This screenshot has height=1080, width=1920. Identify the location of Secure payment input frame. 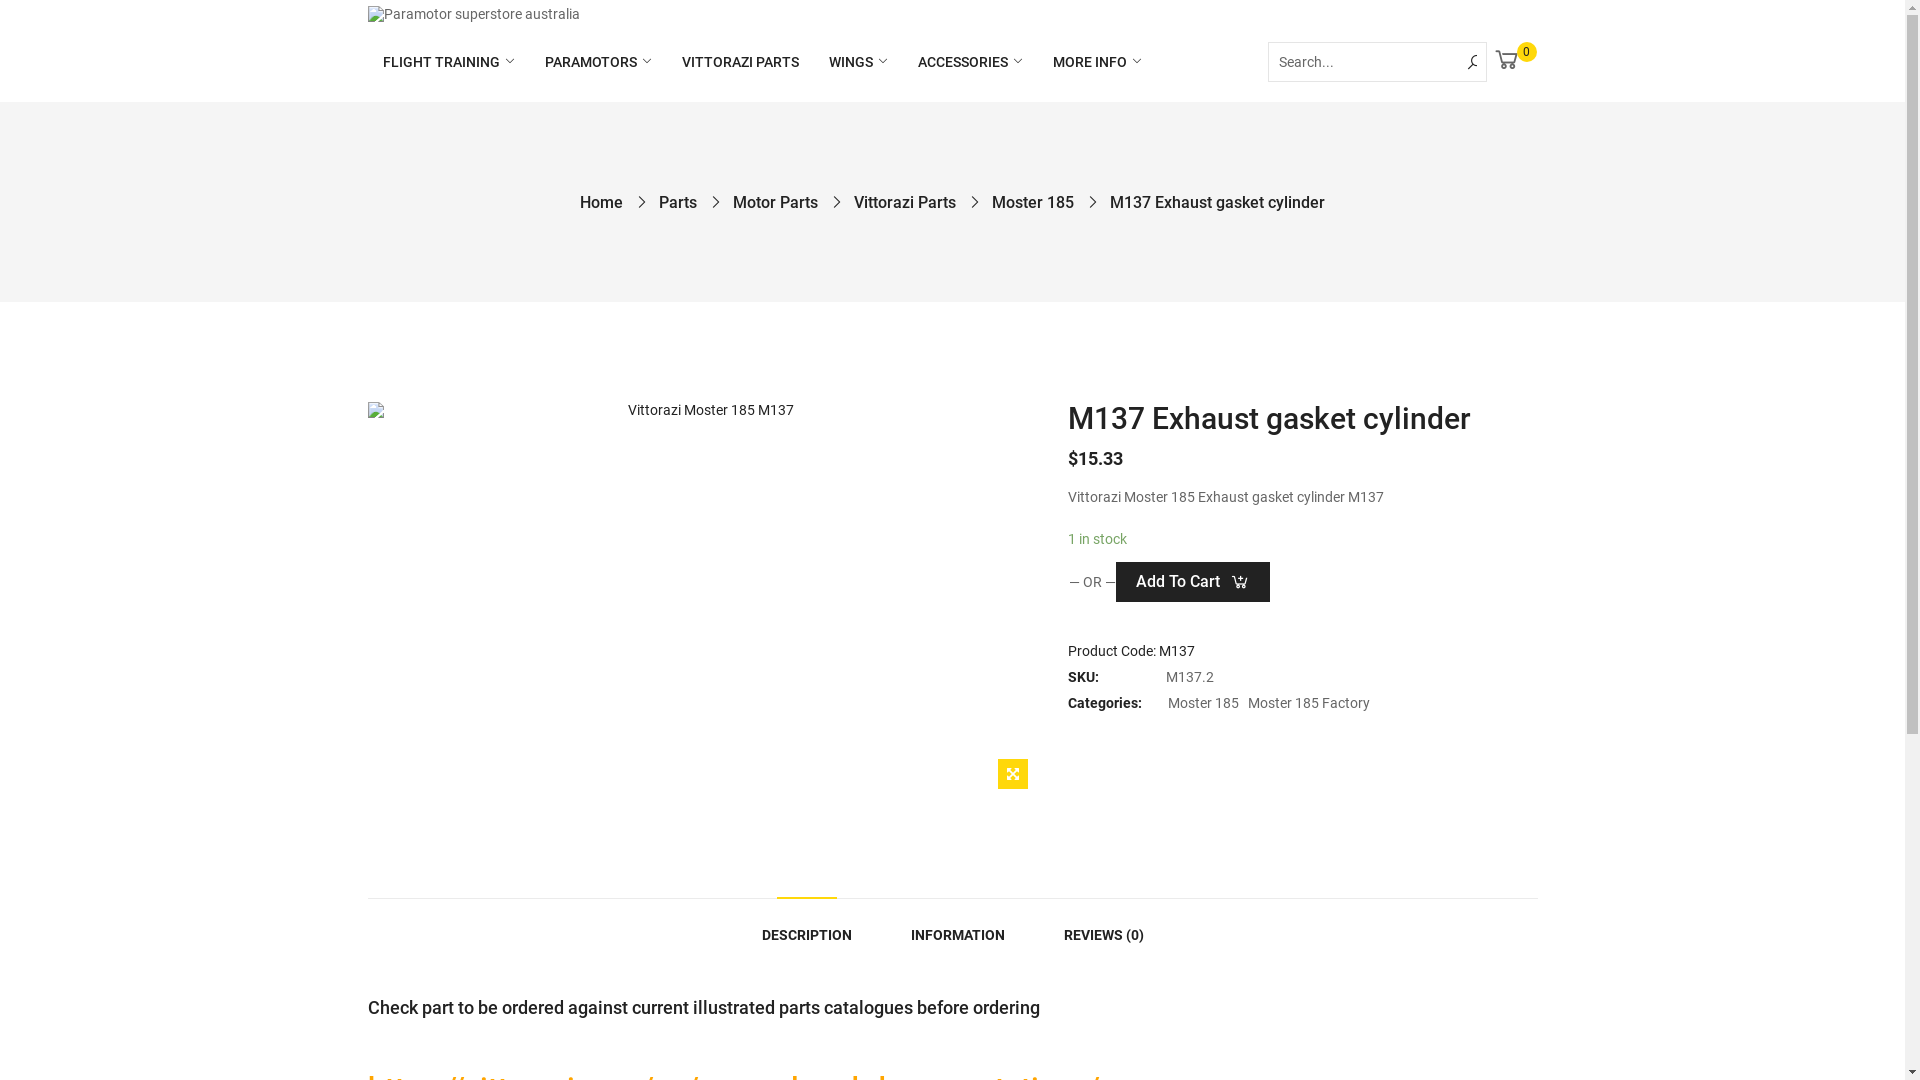
(1068, 592).